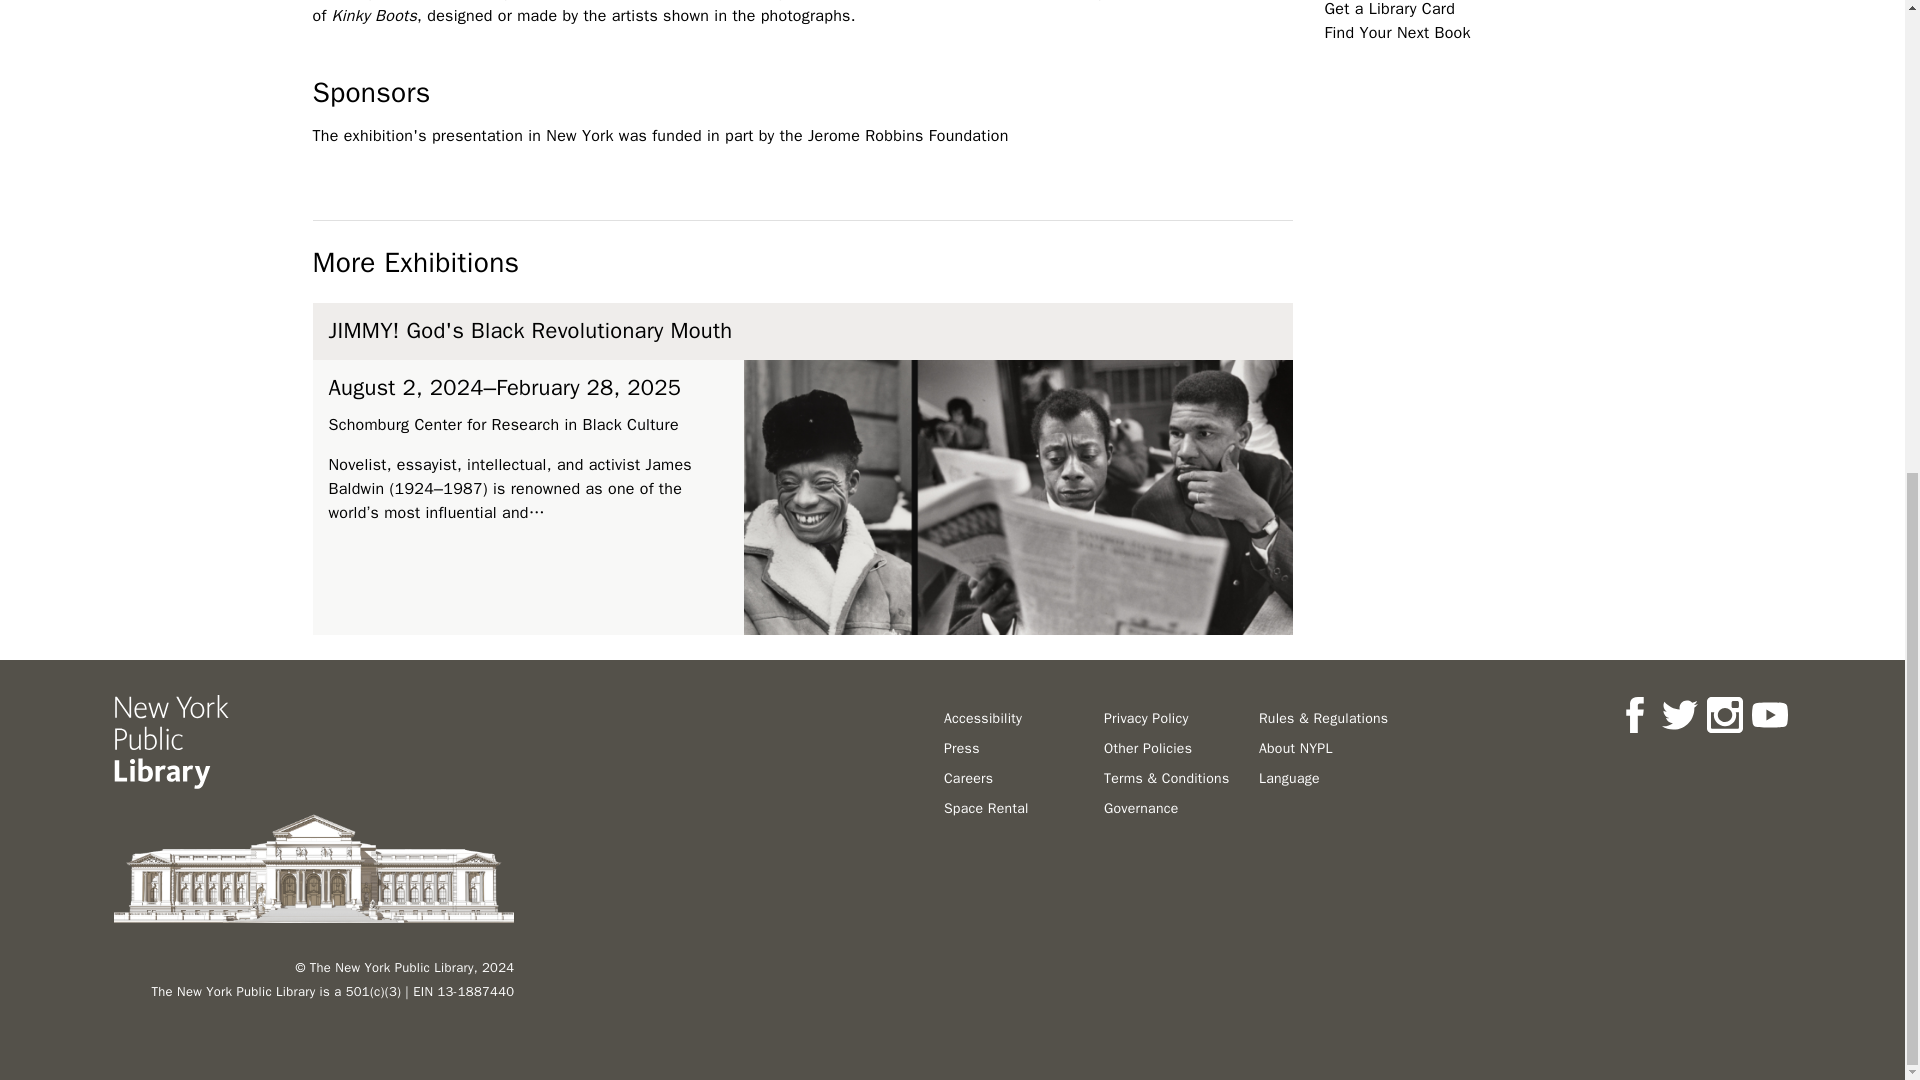 The width and height of the screenshot is (1920, 1080). Describe the element at coordinates (968, 778) in the screenshot. I see `Careers` at that location.